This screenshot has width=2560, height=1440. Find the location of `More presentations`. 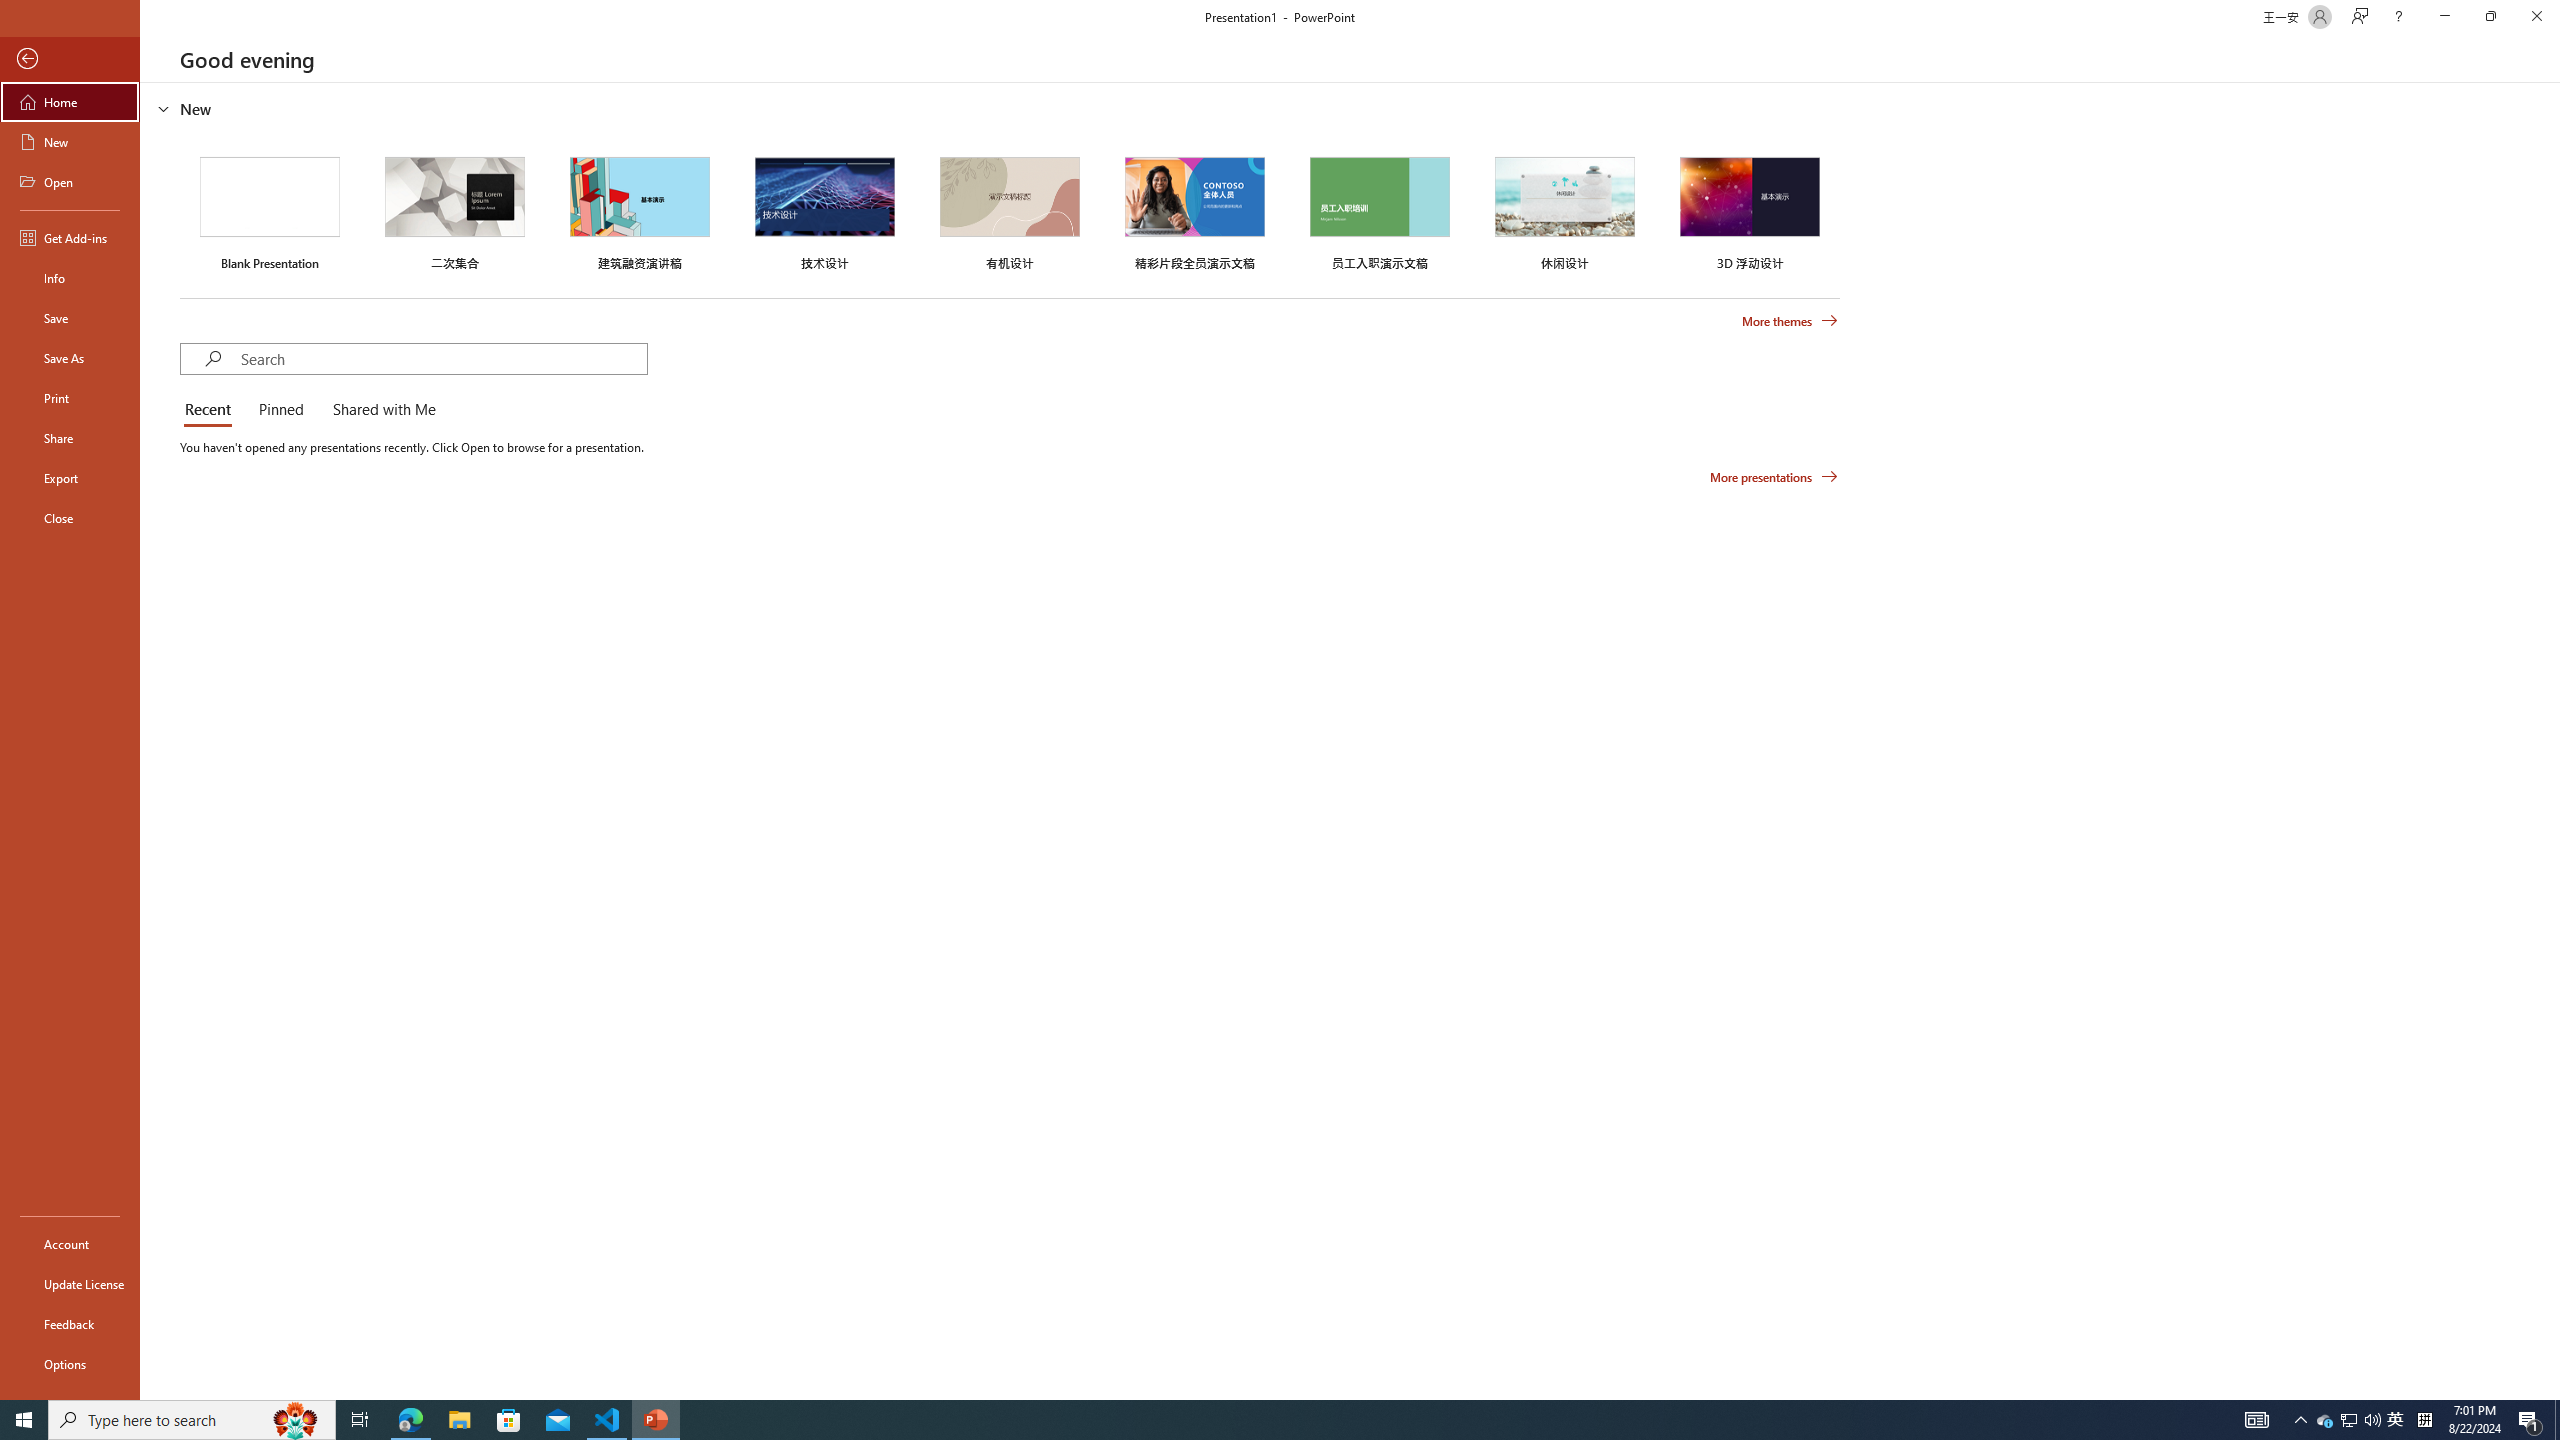

More presentations is located at coordinates (1774, 476).